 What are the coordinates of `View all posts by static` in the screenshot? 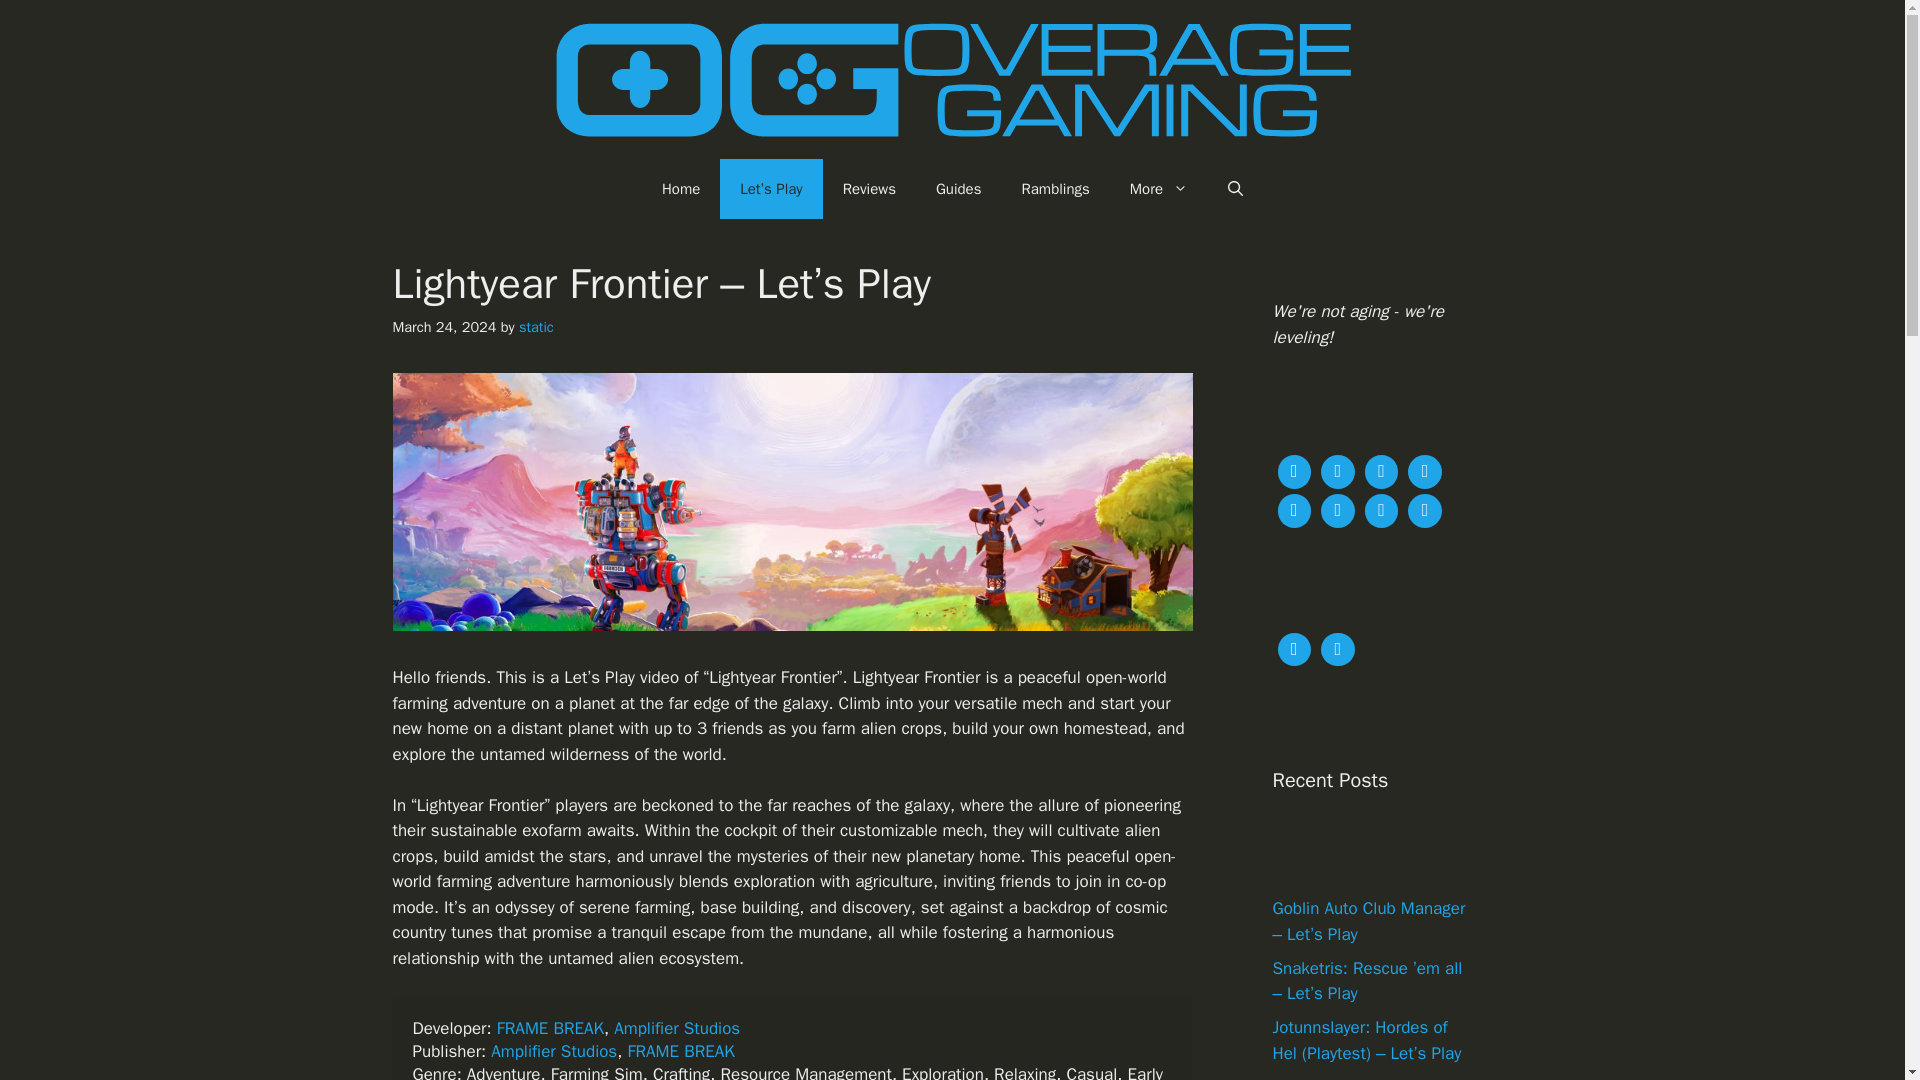 It's located at (536, 326).